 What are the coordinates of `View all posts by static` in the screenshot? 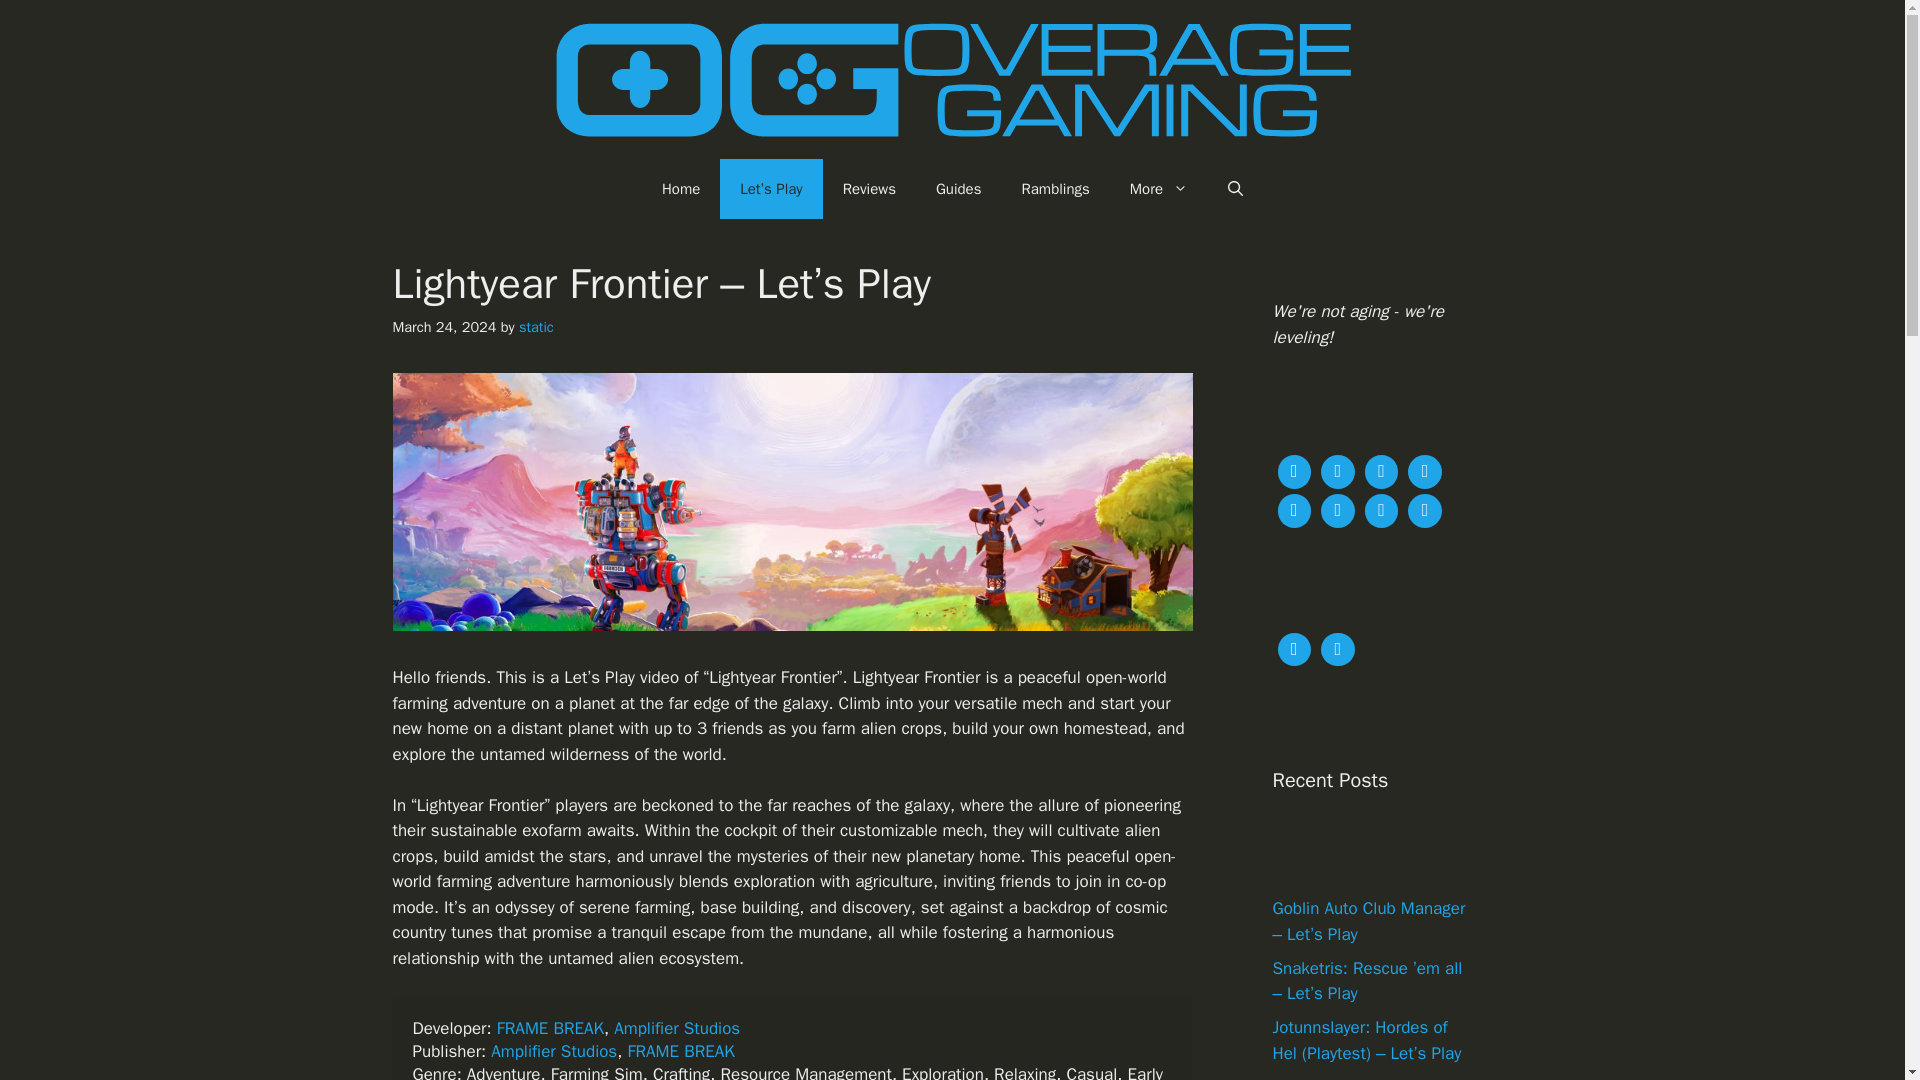 It's located at (536, 326).